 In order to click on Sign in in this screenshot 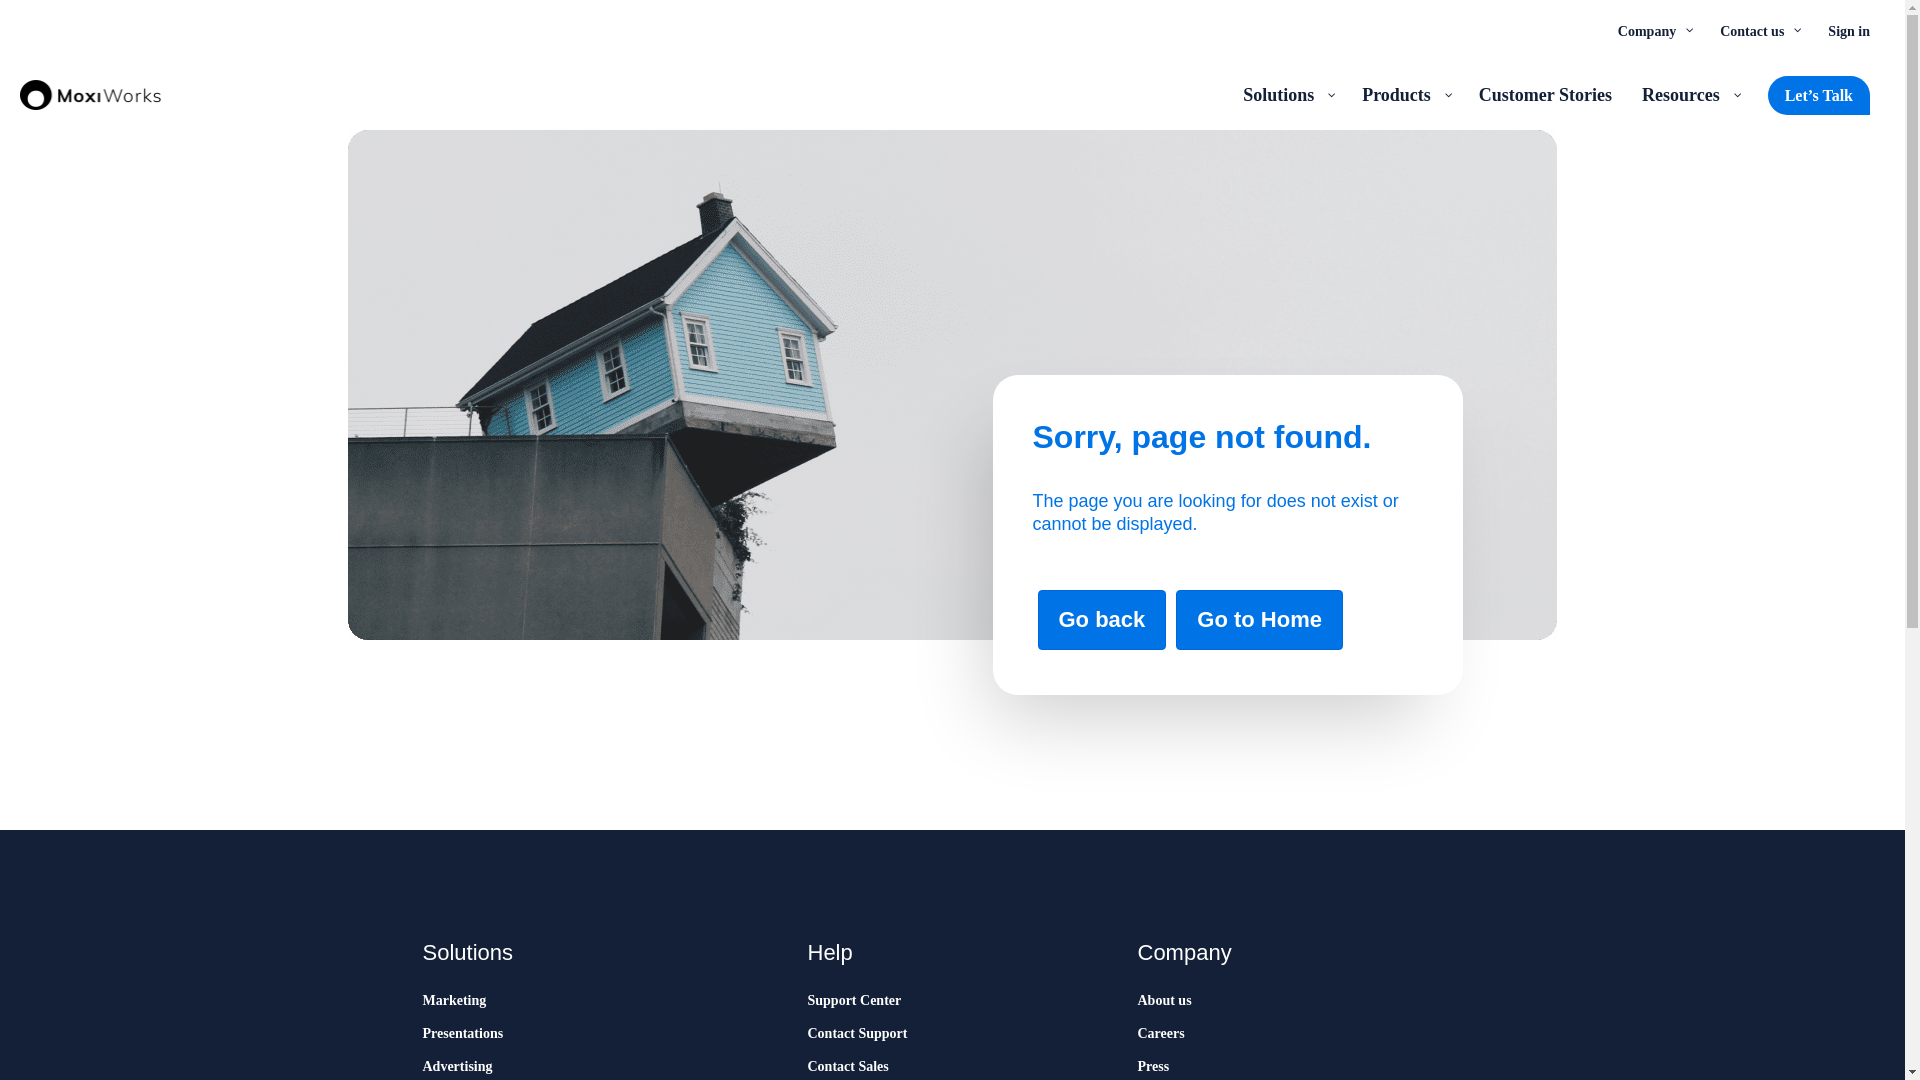, I will do `click(1848, 30)`.